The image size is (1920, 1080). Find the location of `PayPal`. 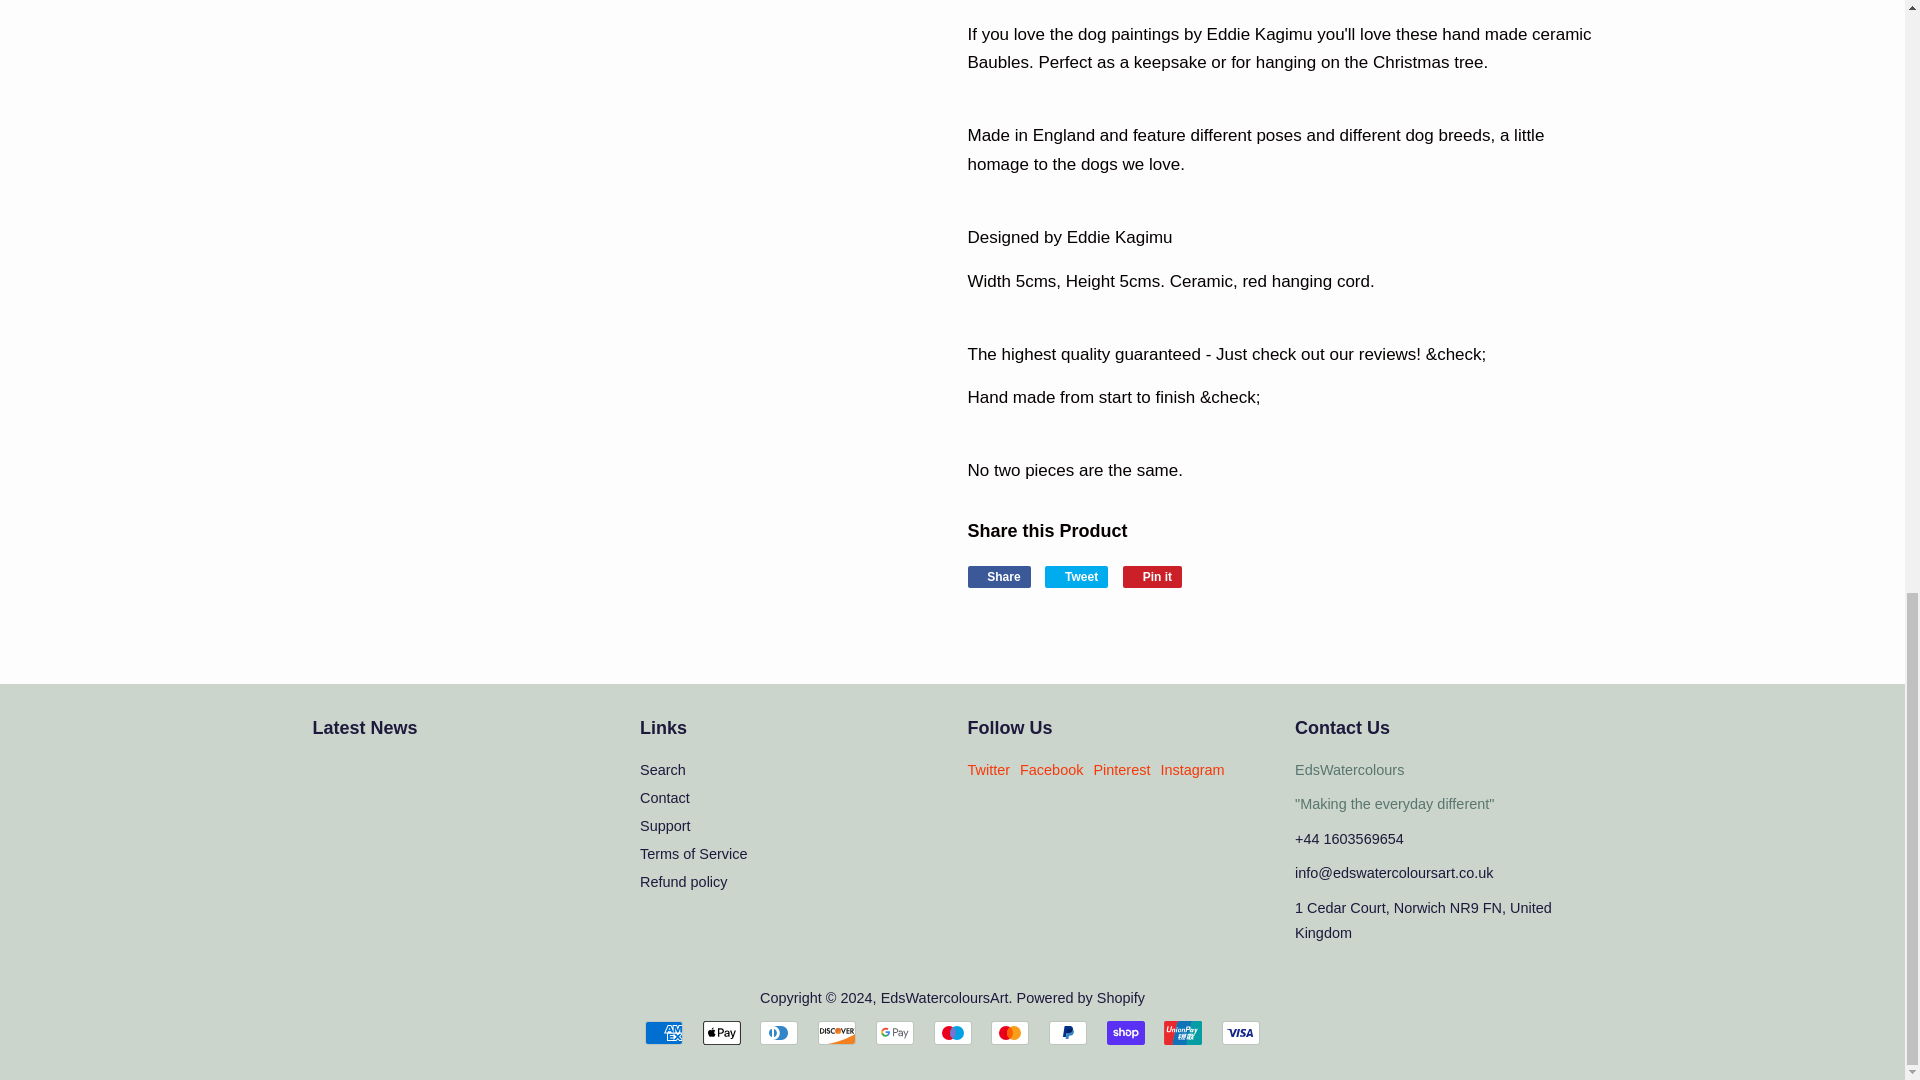

PayPal is located at coordinates (1067, 1032).